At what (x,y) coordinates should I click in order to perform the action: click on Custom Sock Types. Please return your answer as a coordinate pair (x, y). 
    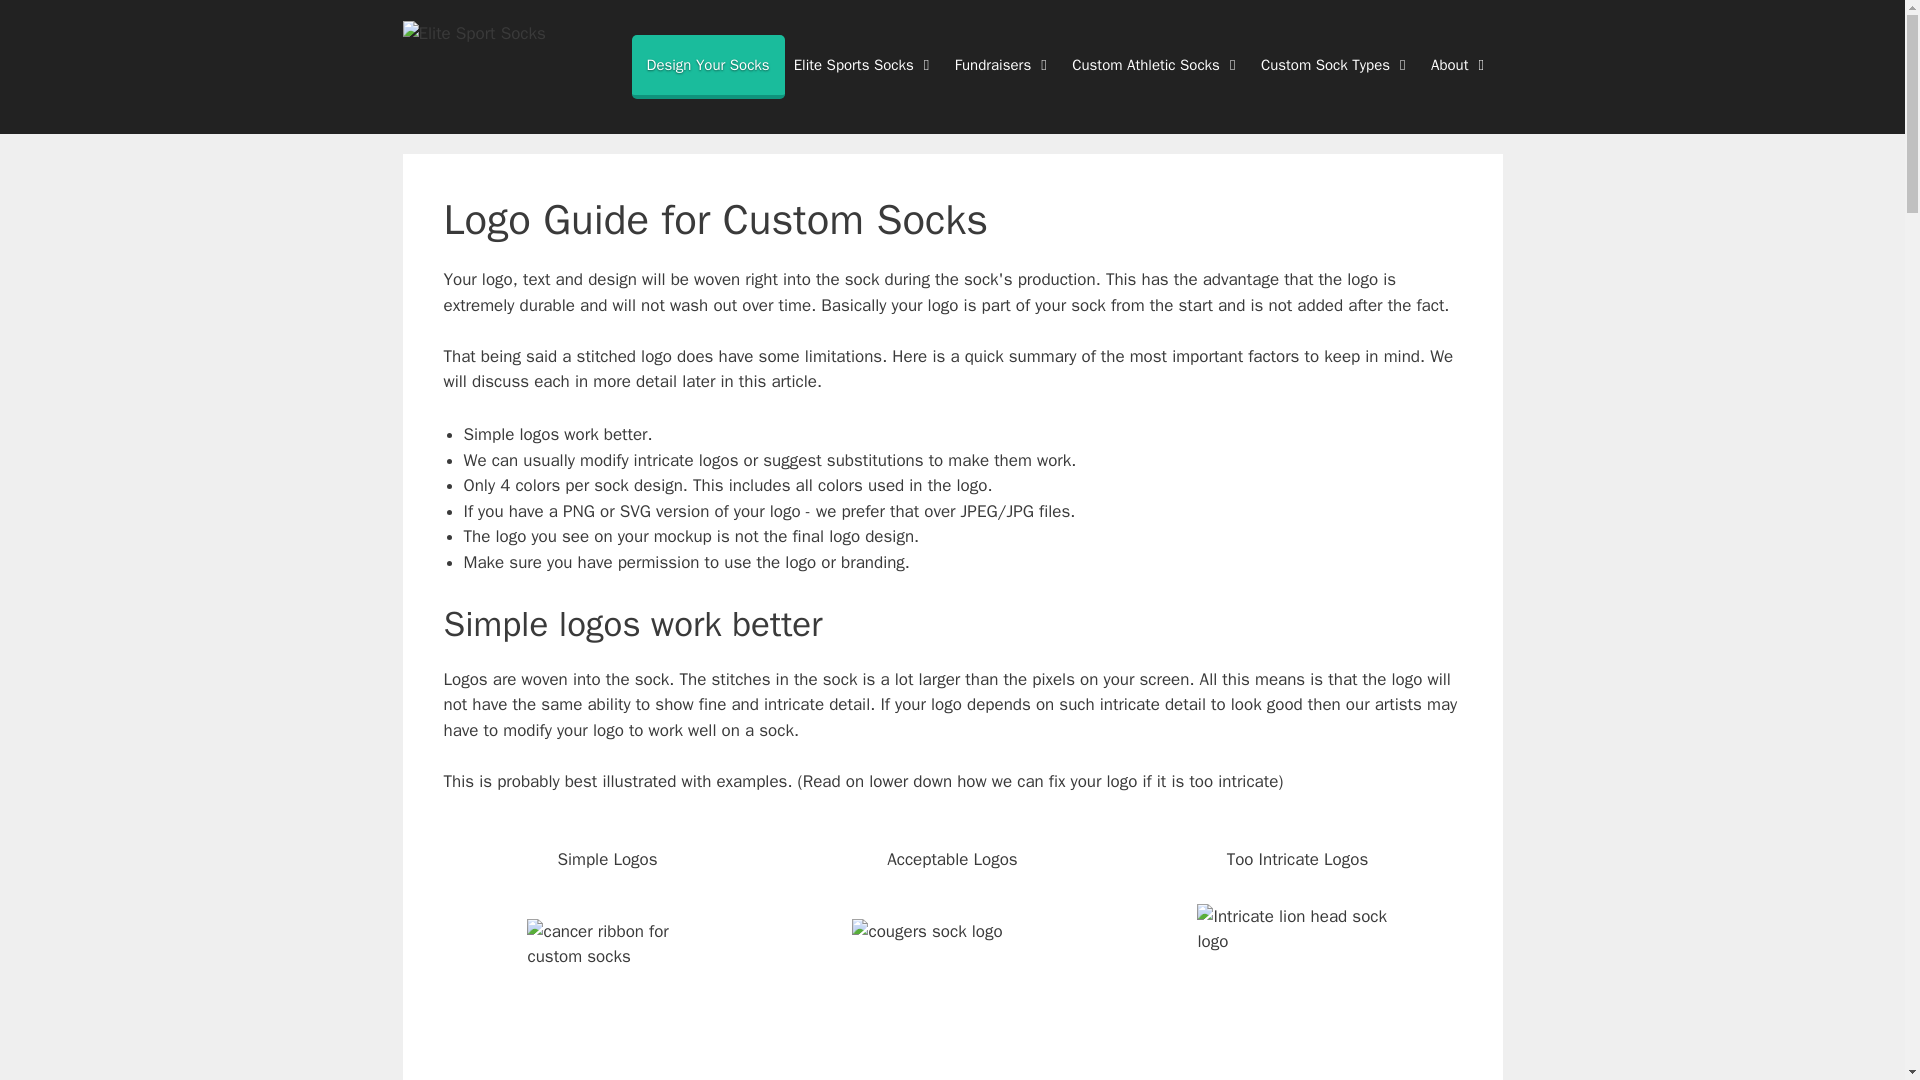
    Looking at the image, I should click on (1338, 64).